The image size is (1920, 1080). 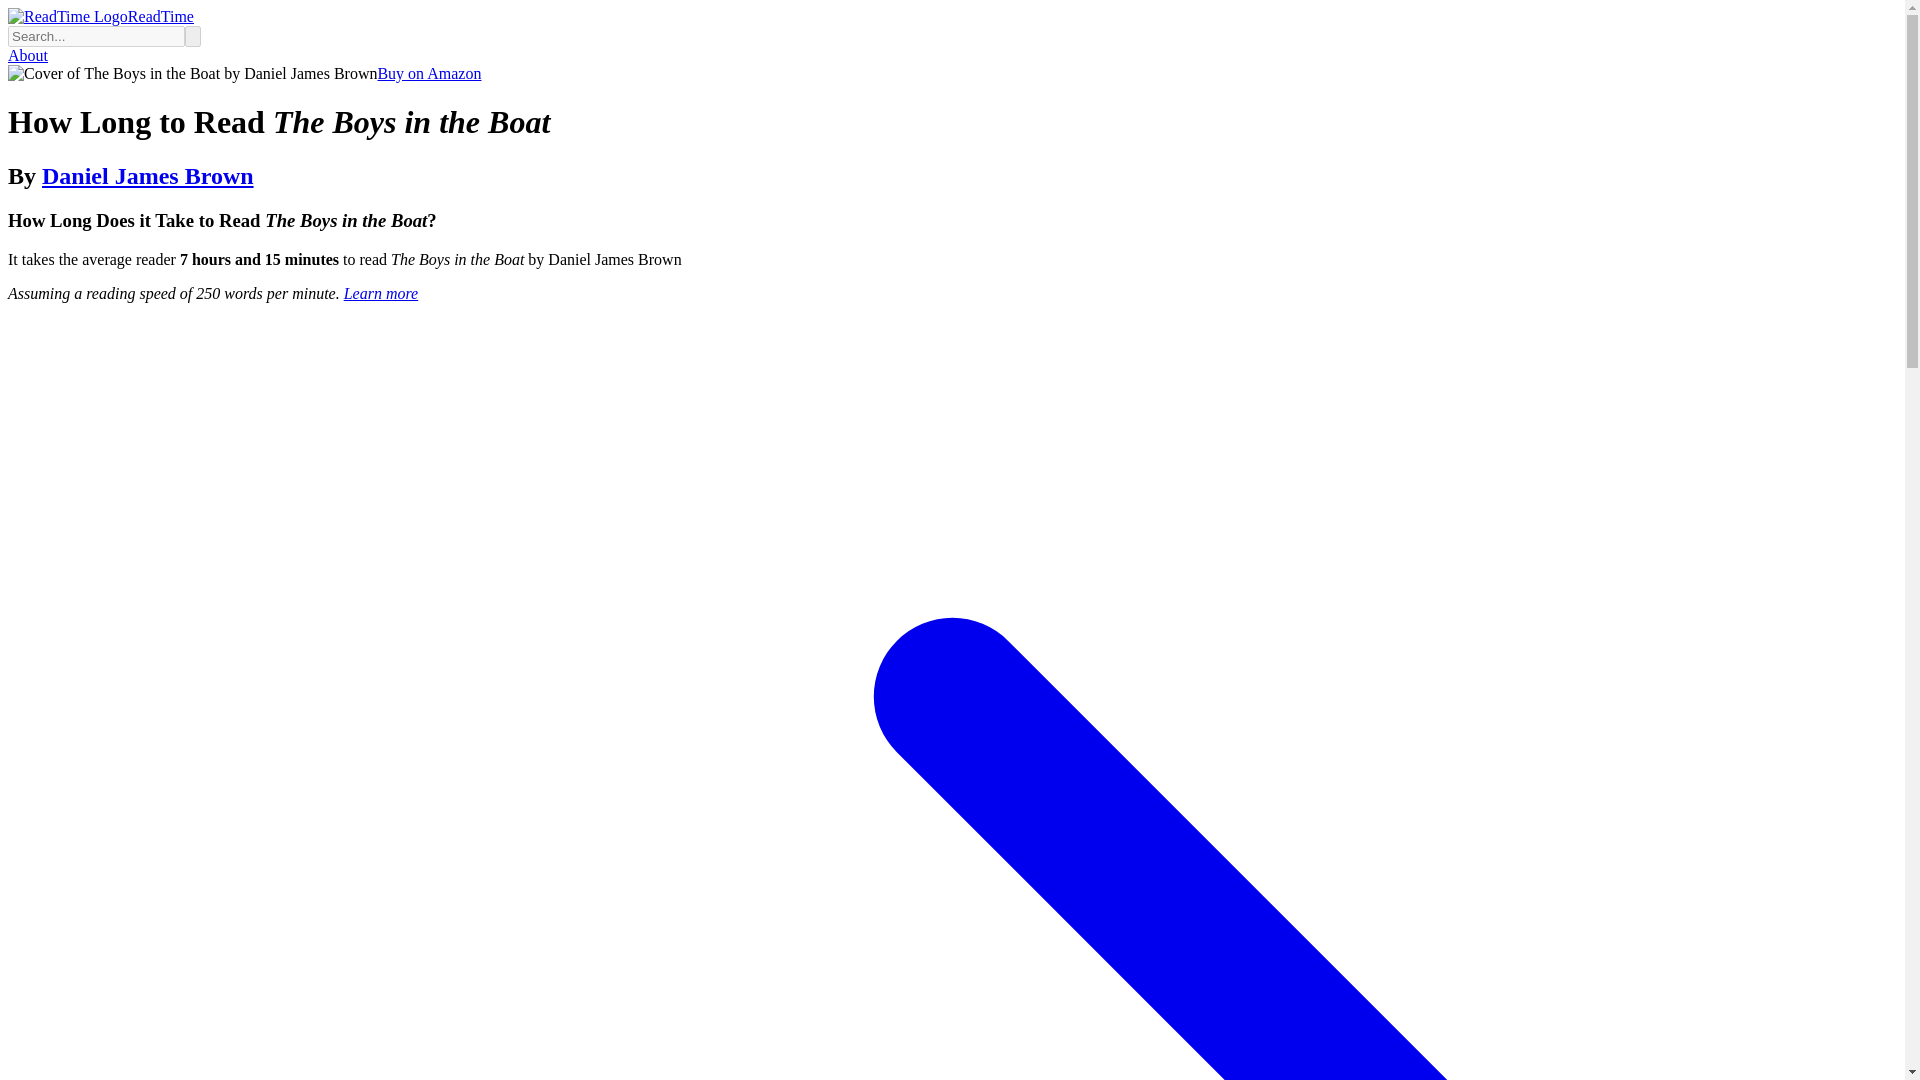 What do you see at coordinates (428, 73) in the screenshot?
I see `Buy on Amazon` at bounding box center [428, 73].